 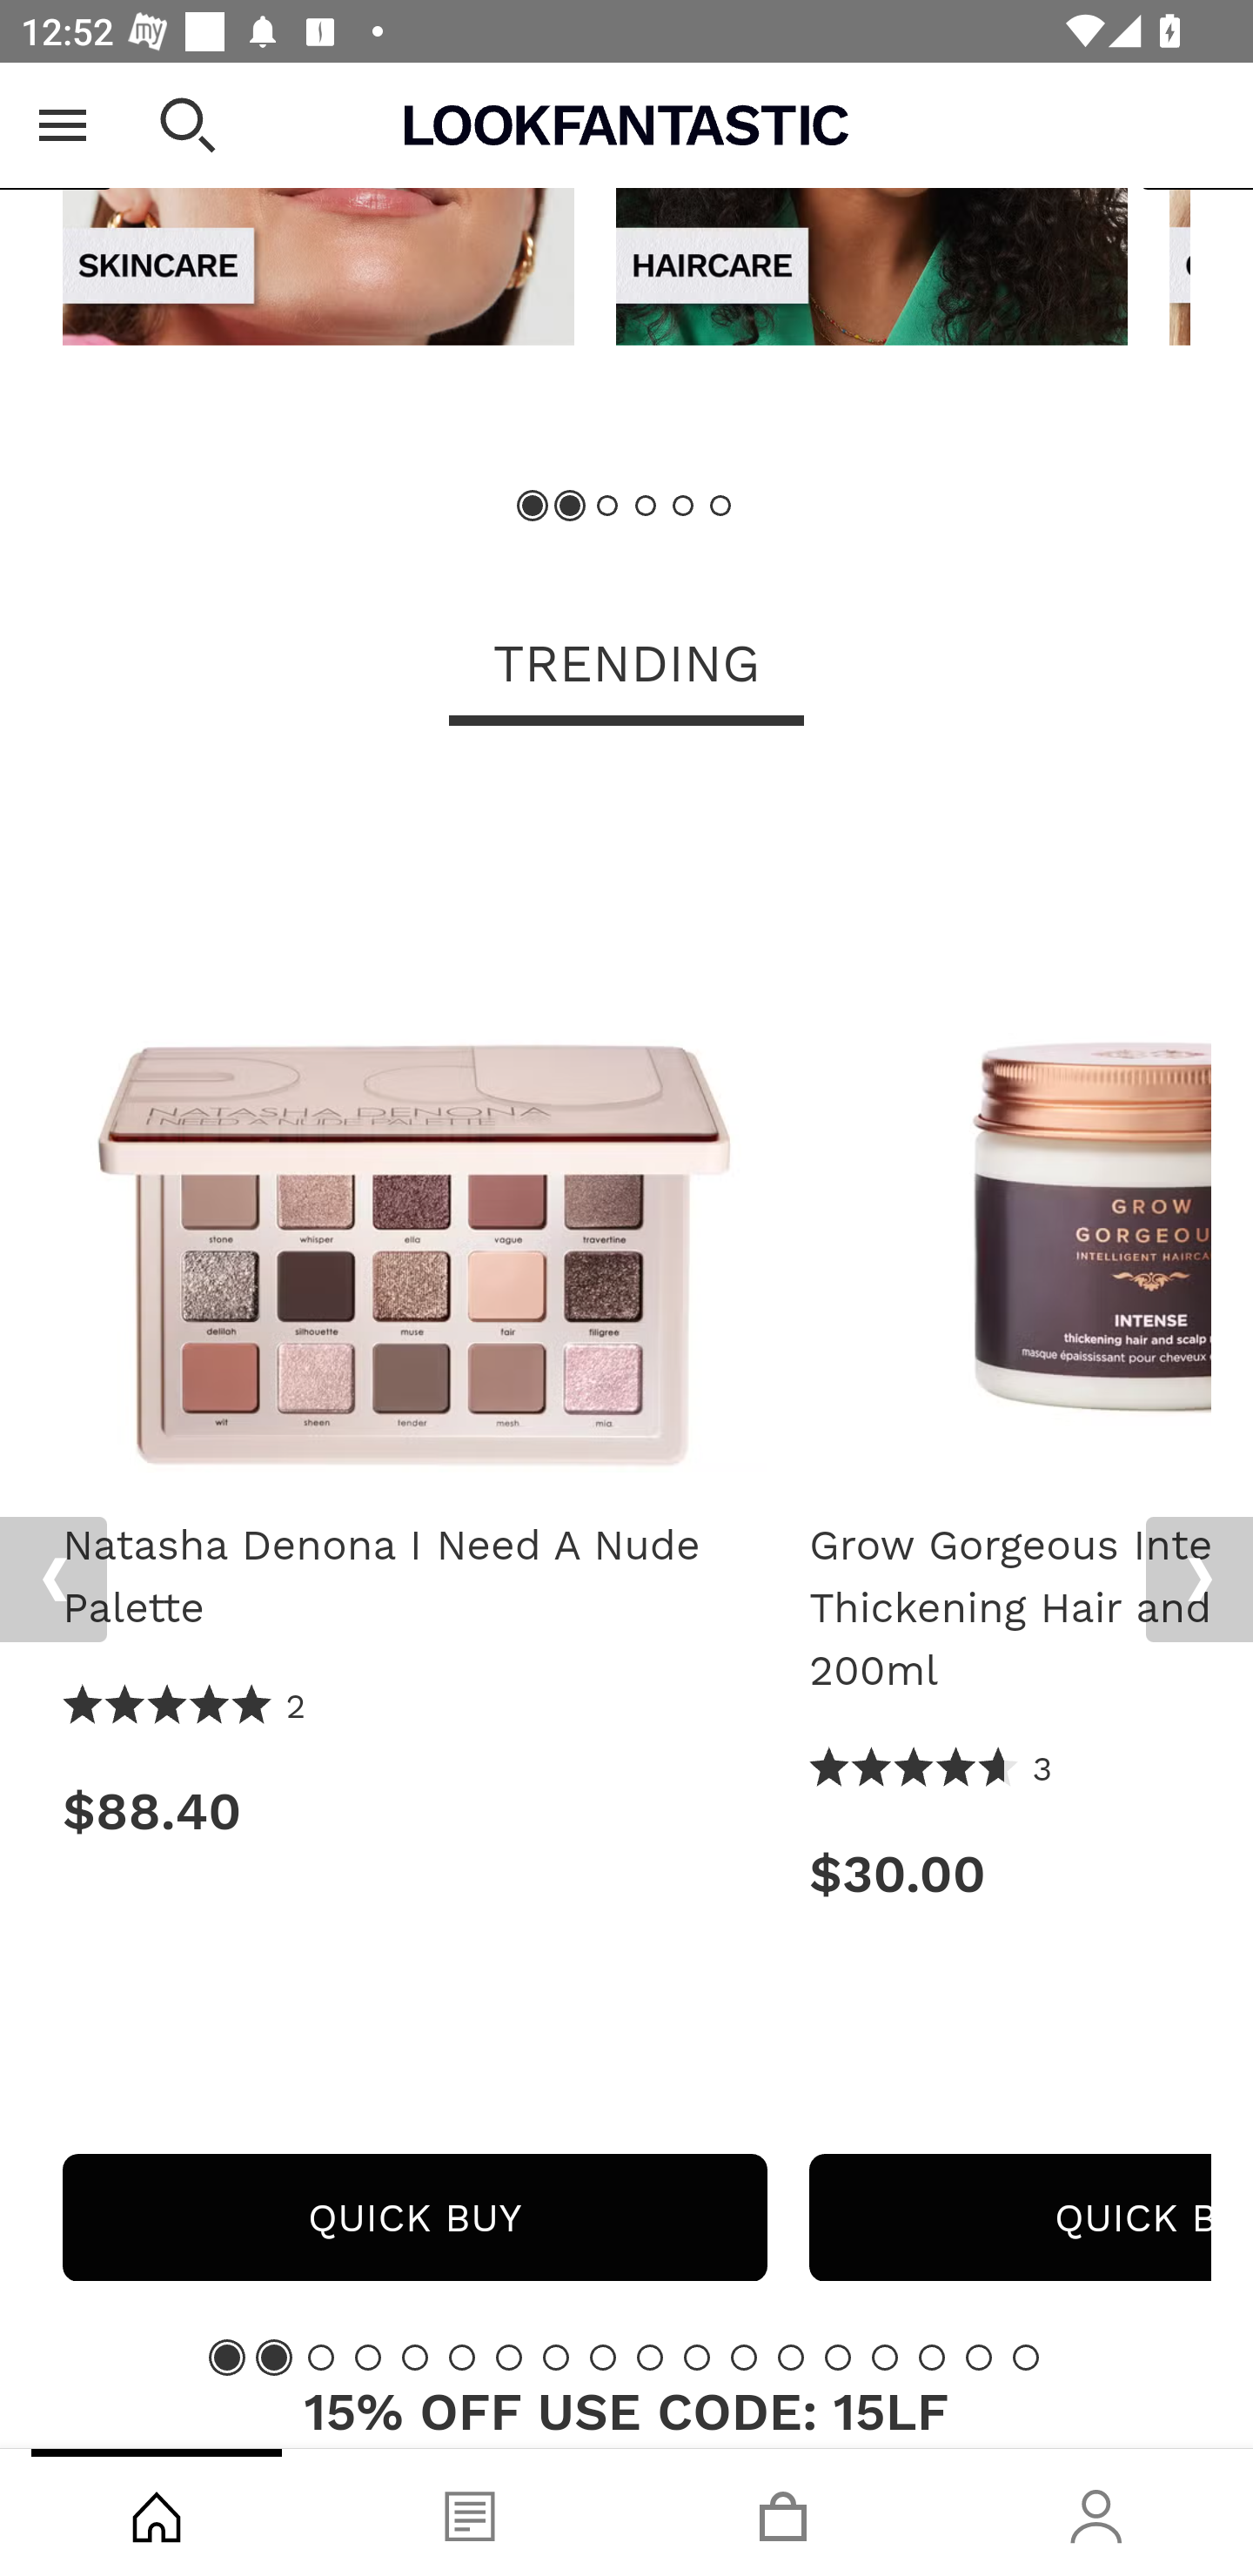 I want to click on Previous, so click(x=53, y=1581).